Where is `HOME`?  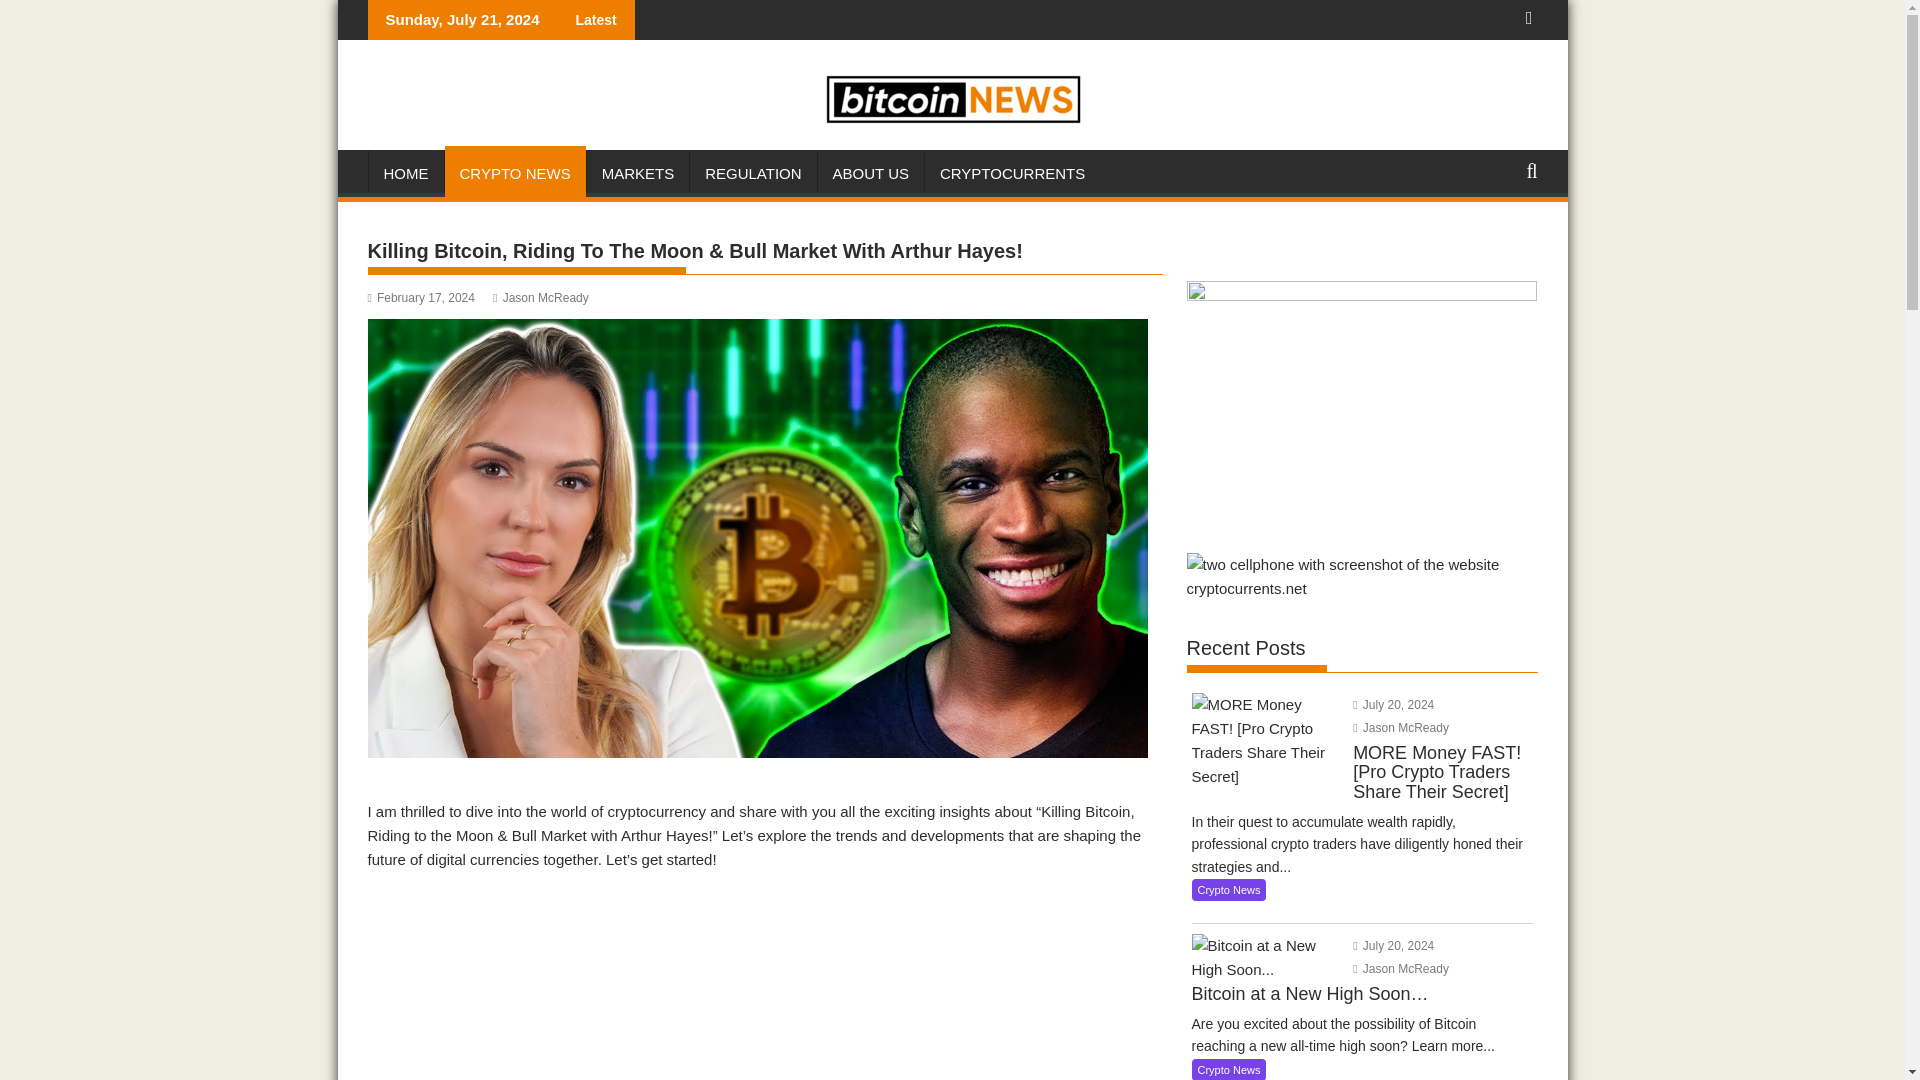 HOME is located at coordinates (406, 174).